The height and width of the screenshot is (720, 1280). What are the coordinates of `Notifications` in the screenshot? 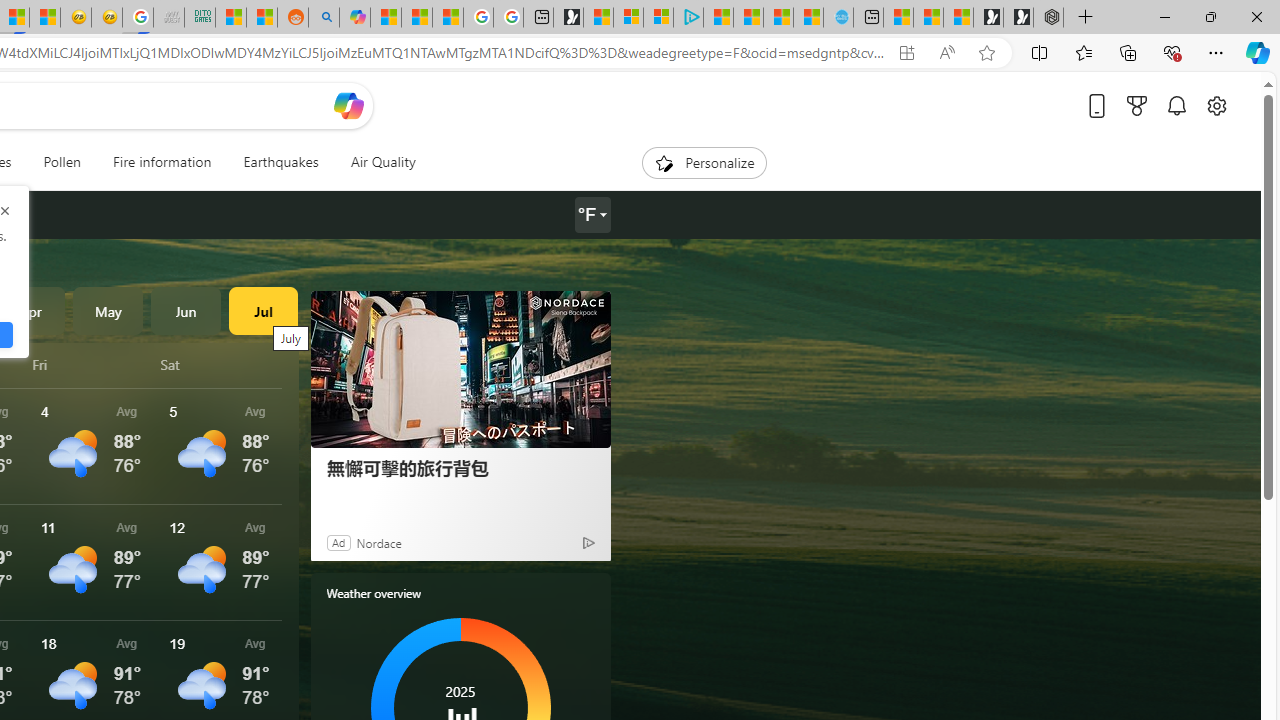 It's located at (1176, 105).